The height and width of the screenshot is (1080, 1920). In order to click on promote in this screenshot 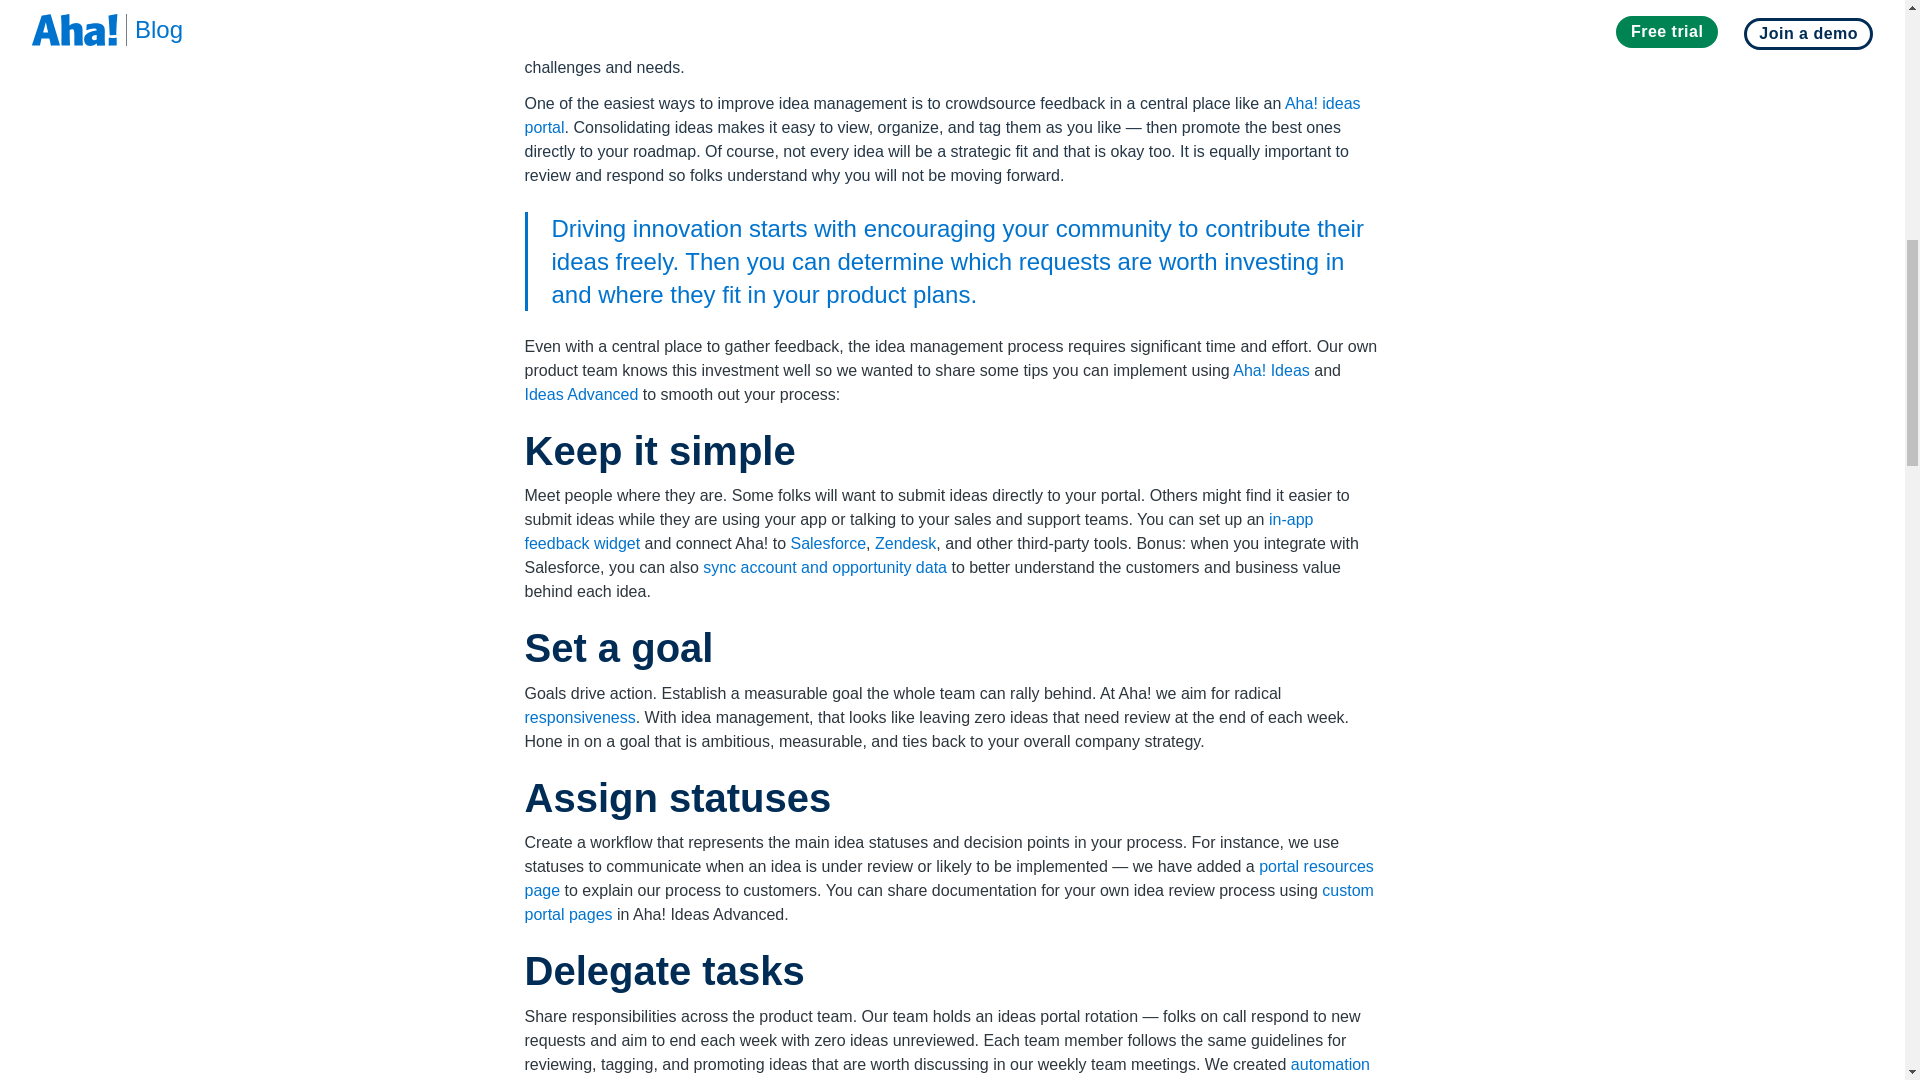, I will do `click(1211, 127)`.